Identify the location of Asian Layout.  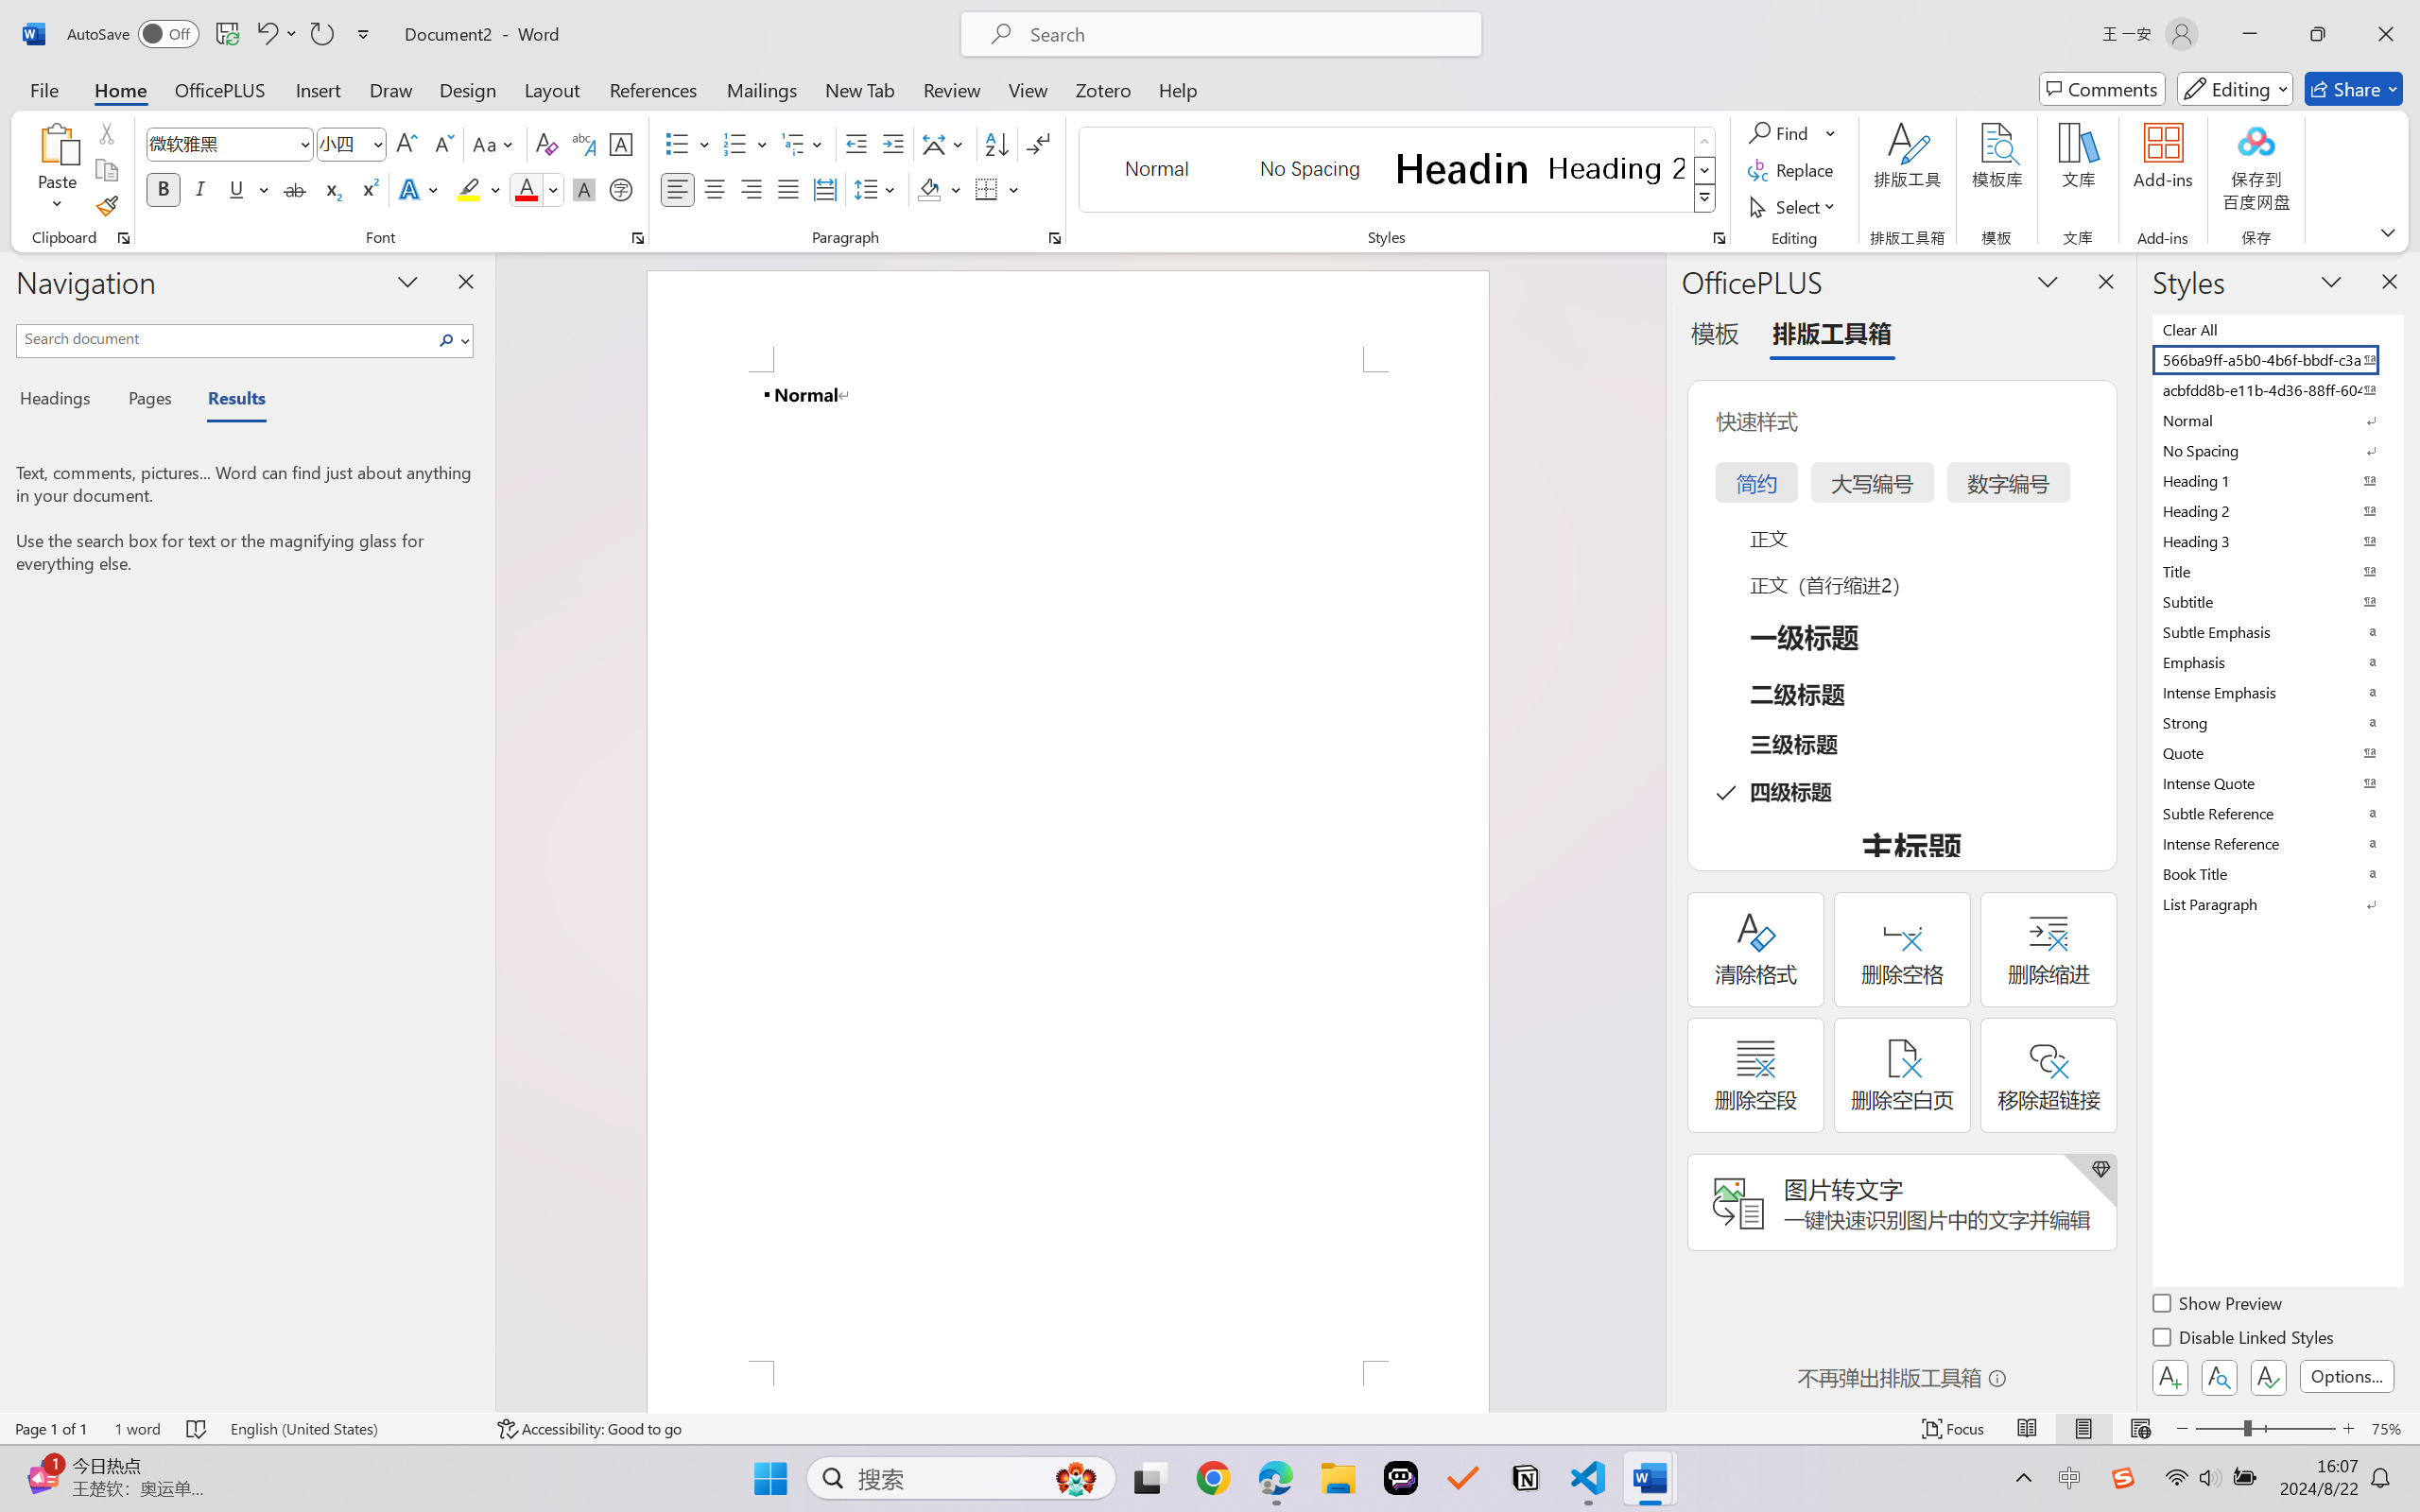
(945, 144).